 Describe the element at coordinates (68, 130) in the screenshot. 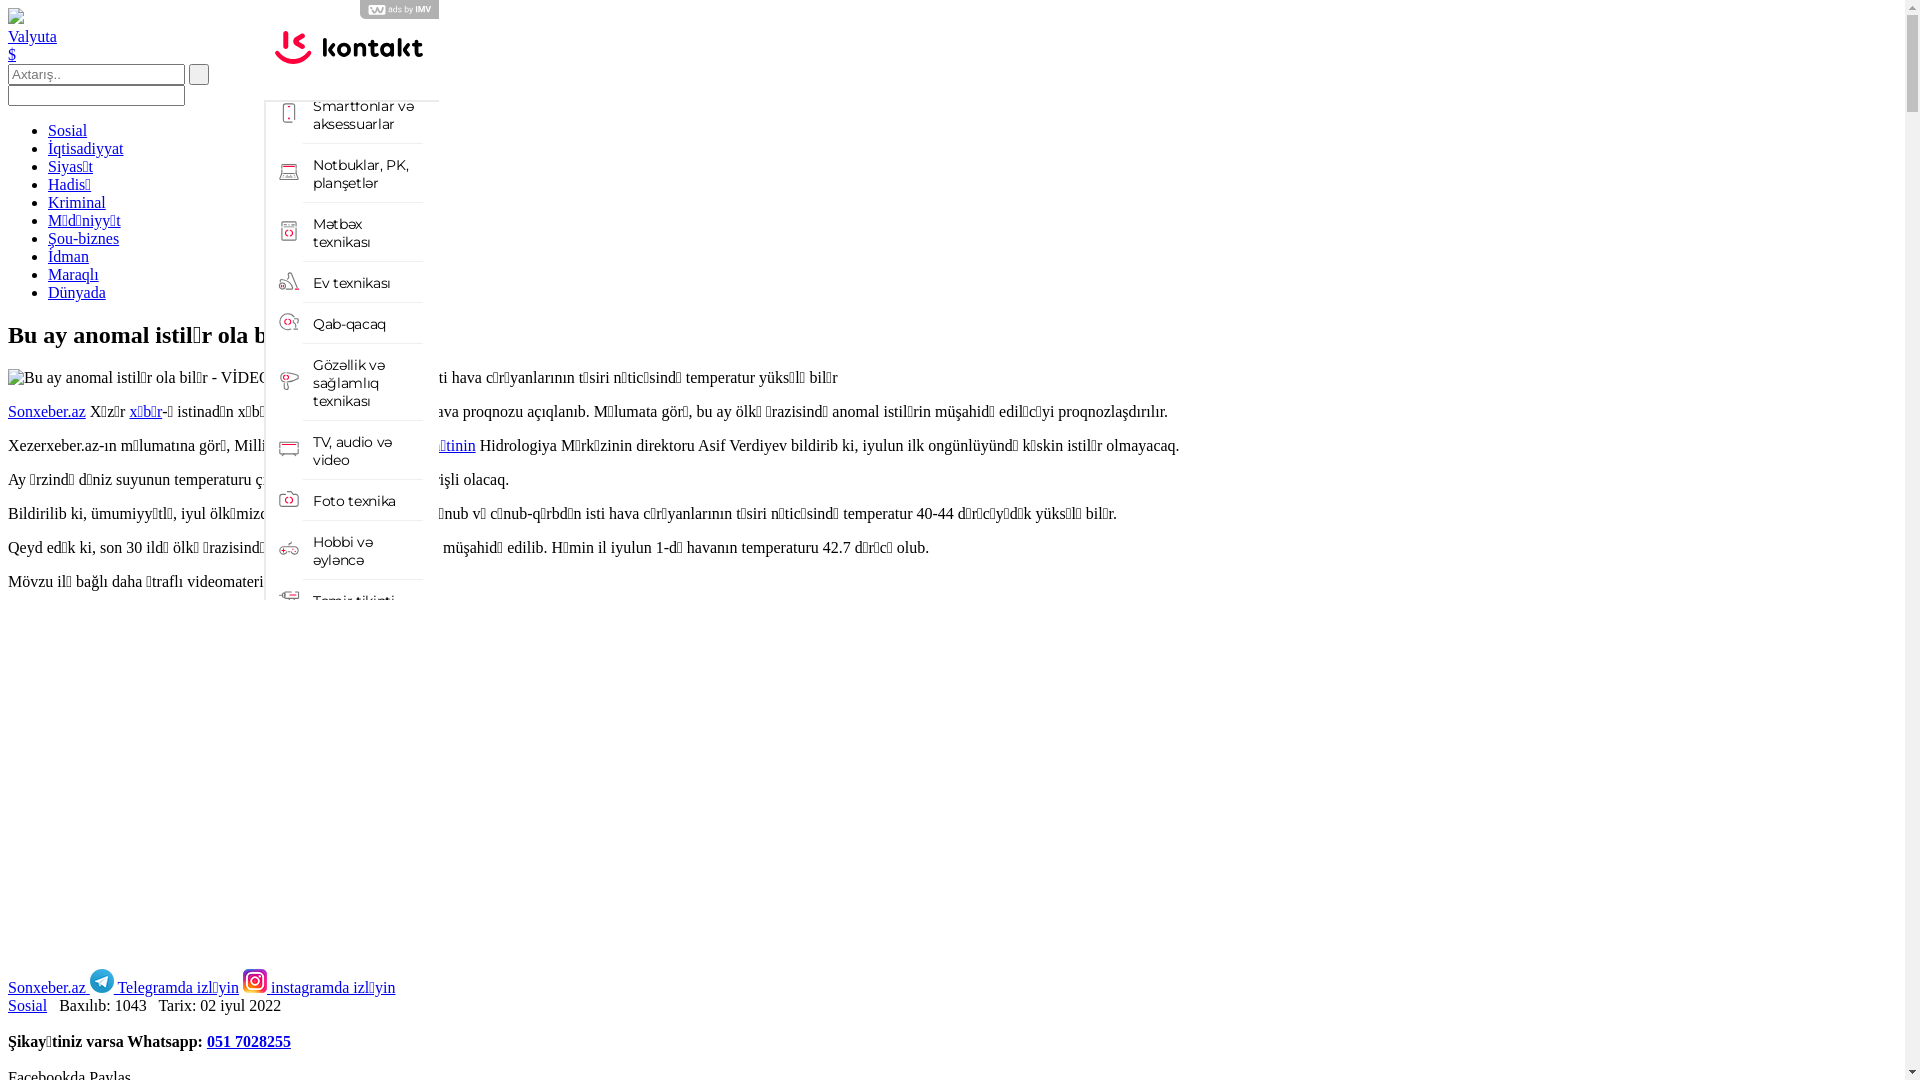

I see `Sosial` at that location.